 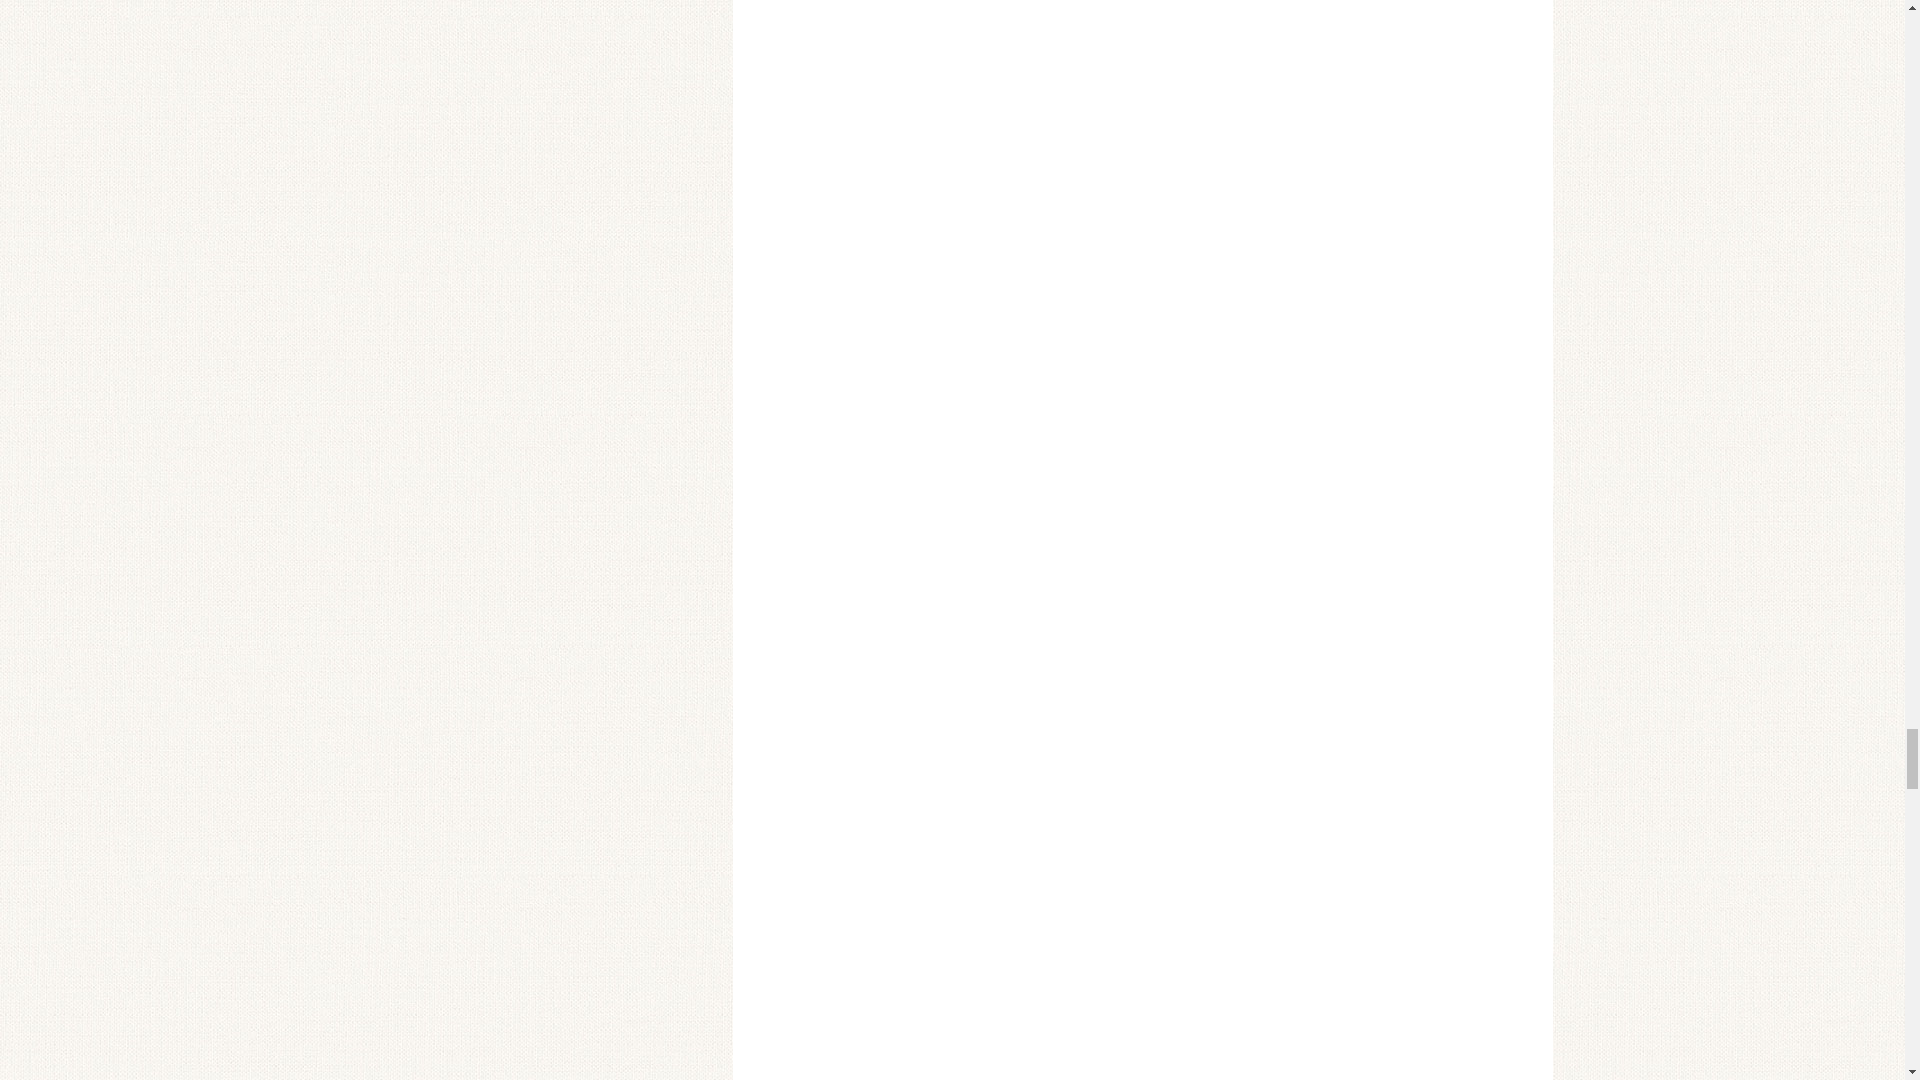 What do you see at coordinates (1142, 772) in the screenshot?
I see `Neutral-Fall-Mantel-pinterest-image` at bounding box center [1142, 772].